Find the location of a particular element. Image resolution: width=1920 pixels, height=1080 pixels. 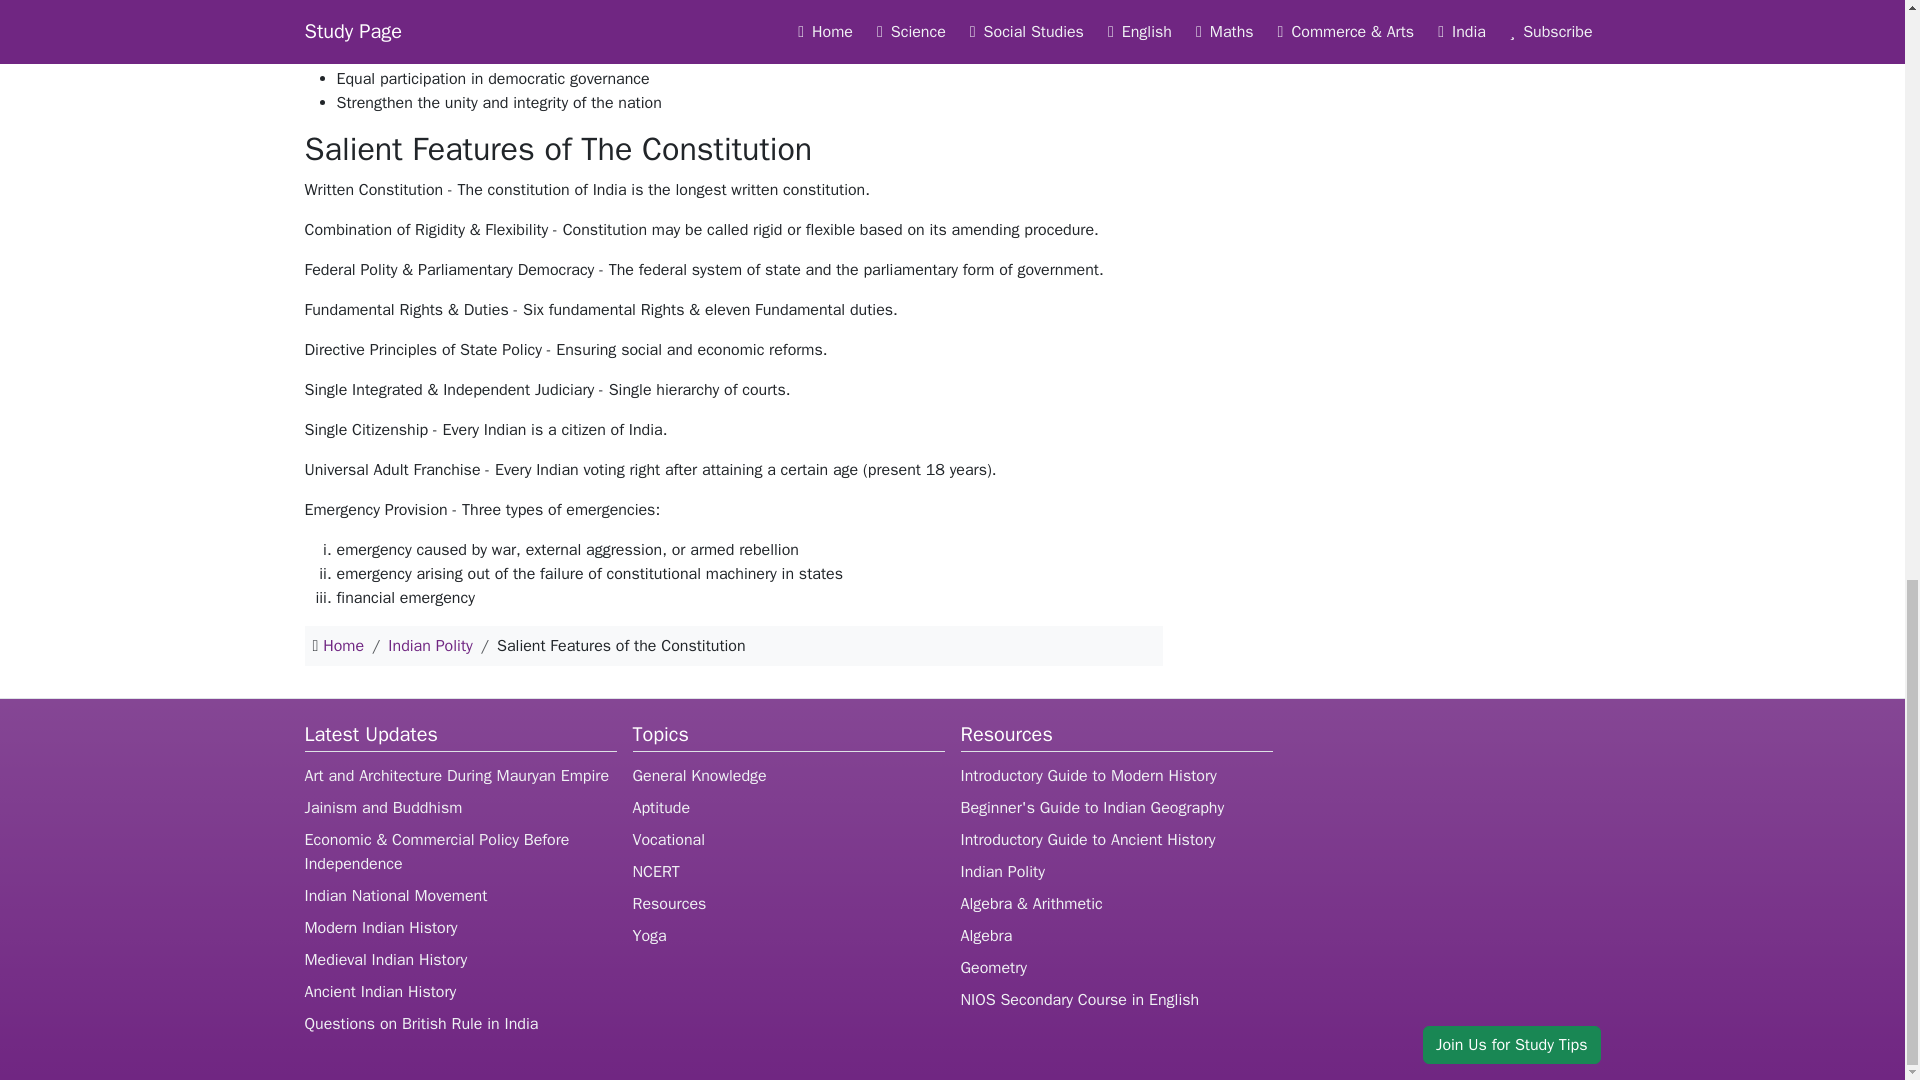

Questions on British Rule in India is located at coordinates (420, 1024).